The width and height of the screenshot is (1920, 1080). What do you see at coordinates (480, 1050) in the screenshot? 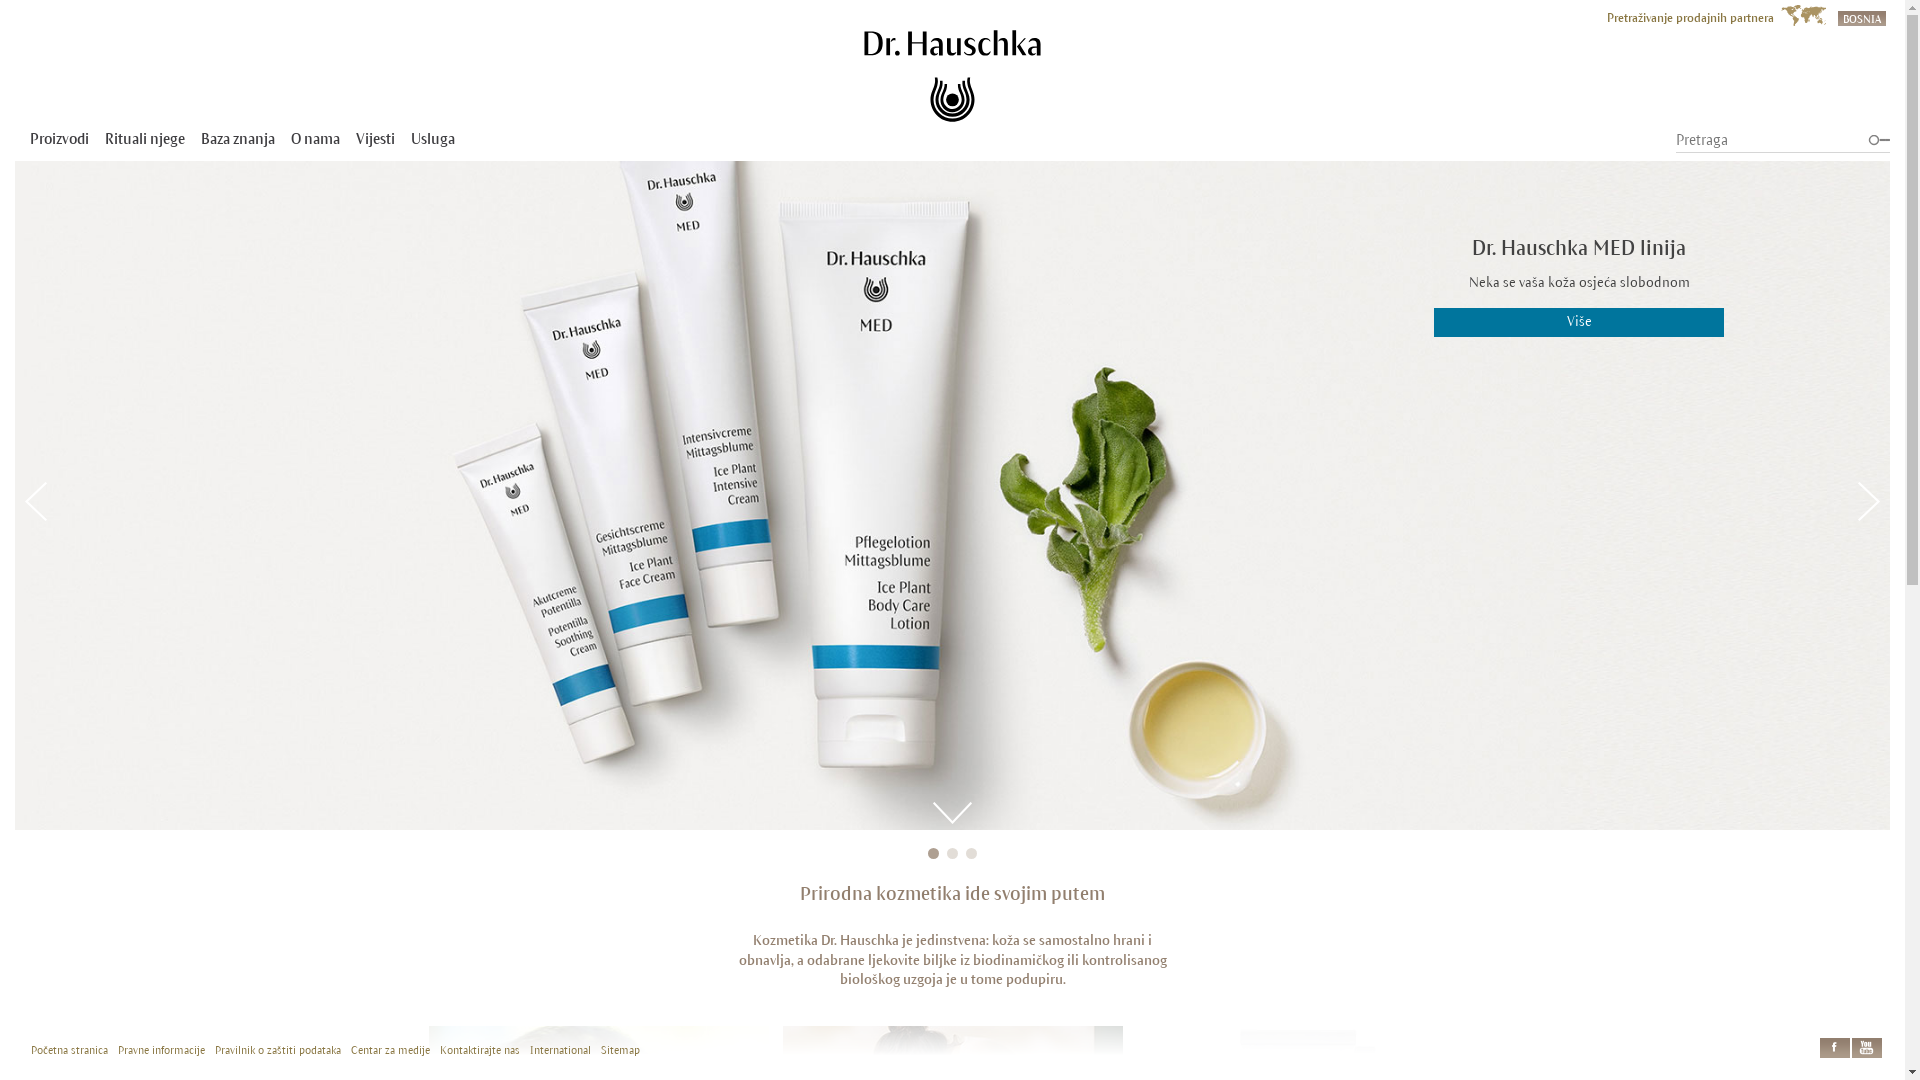
I see `Kontaktirajte nas` at bounding box center [480, 1050].